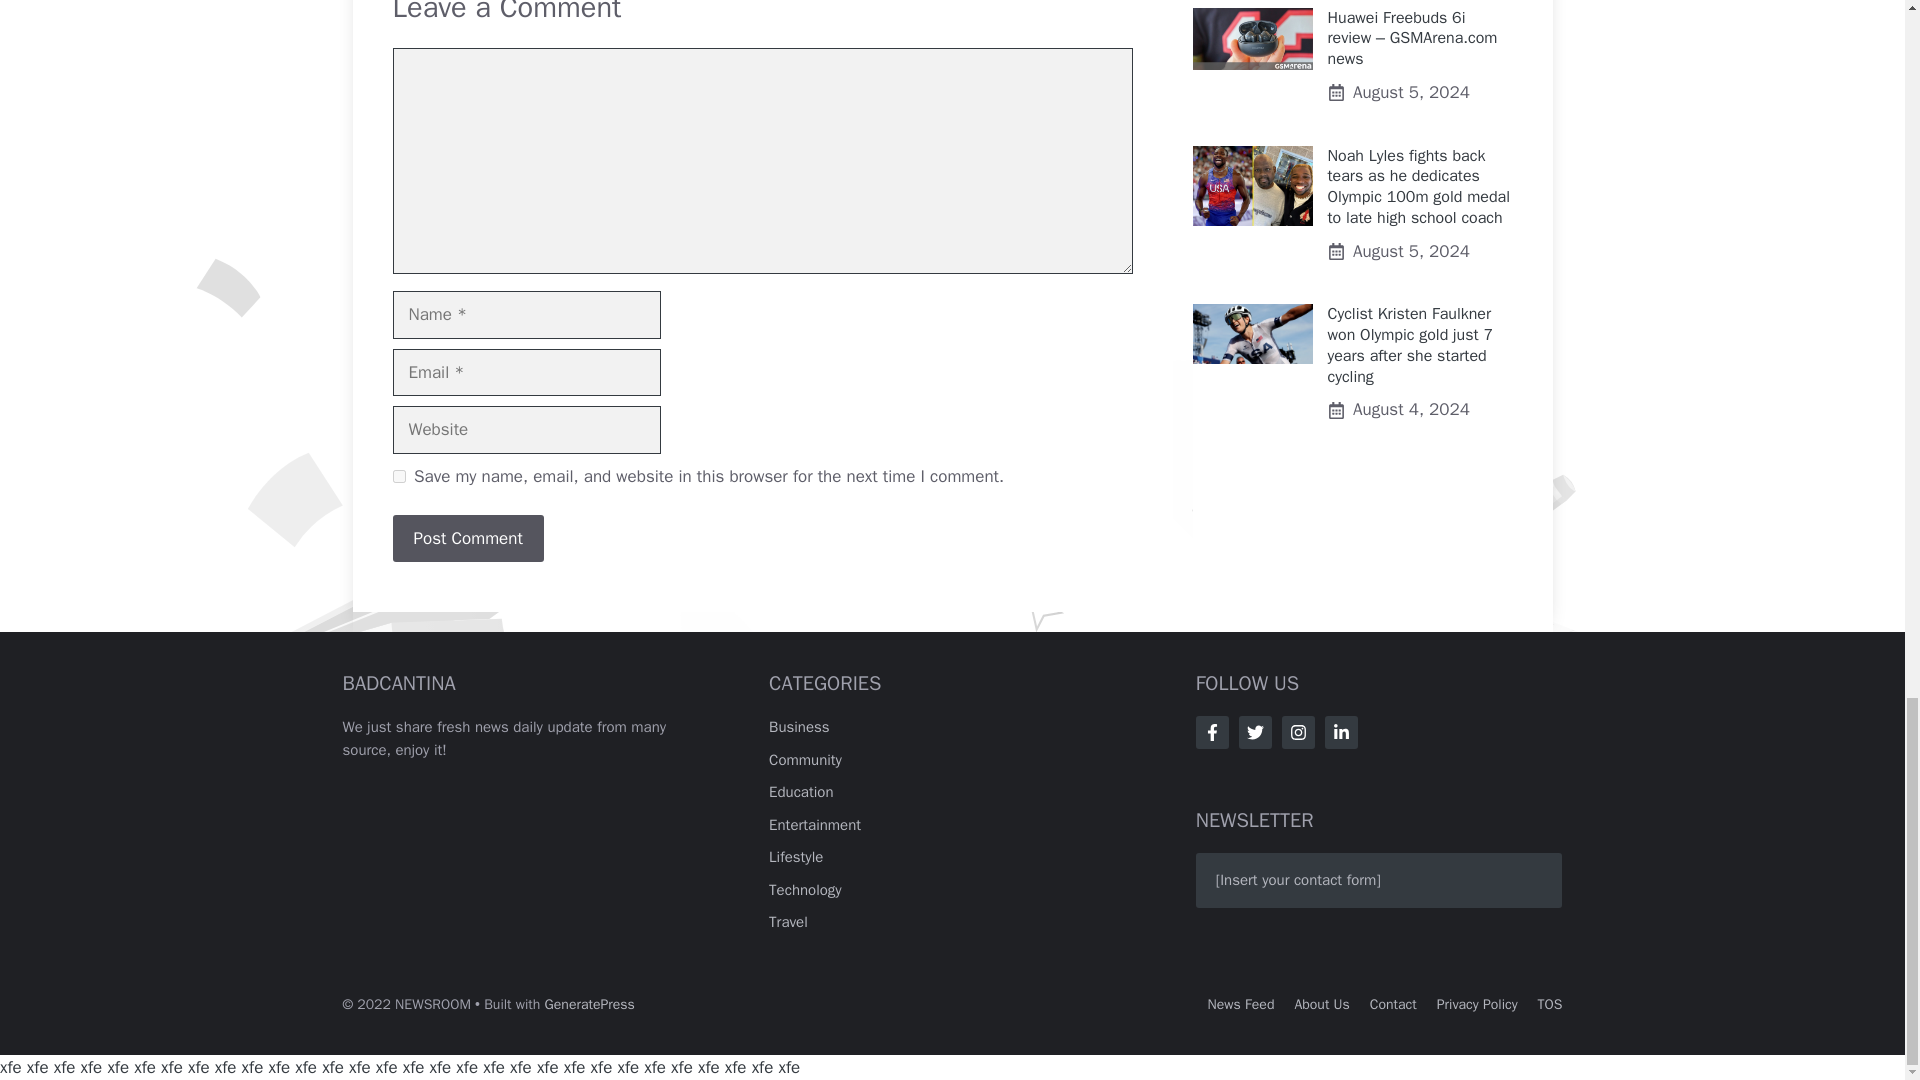 This screenshot has width=1920, height=1080. I want to click on Community, so click(806, 759).